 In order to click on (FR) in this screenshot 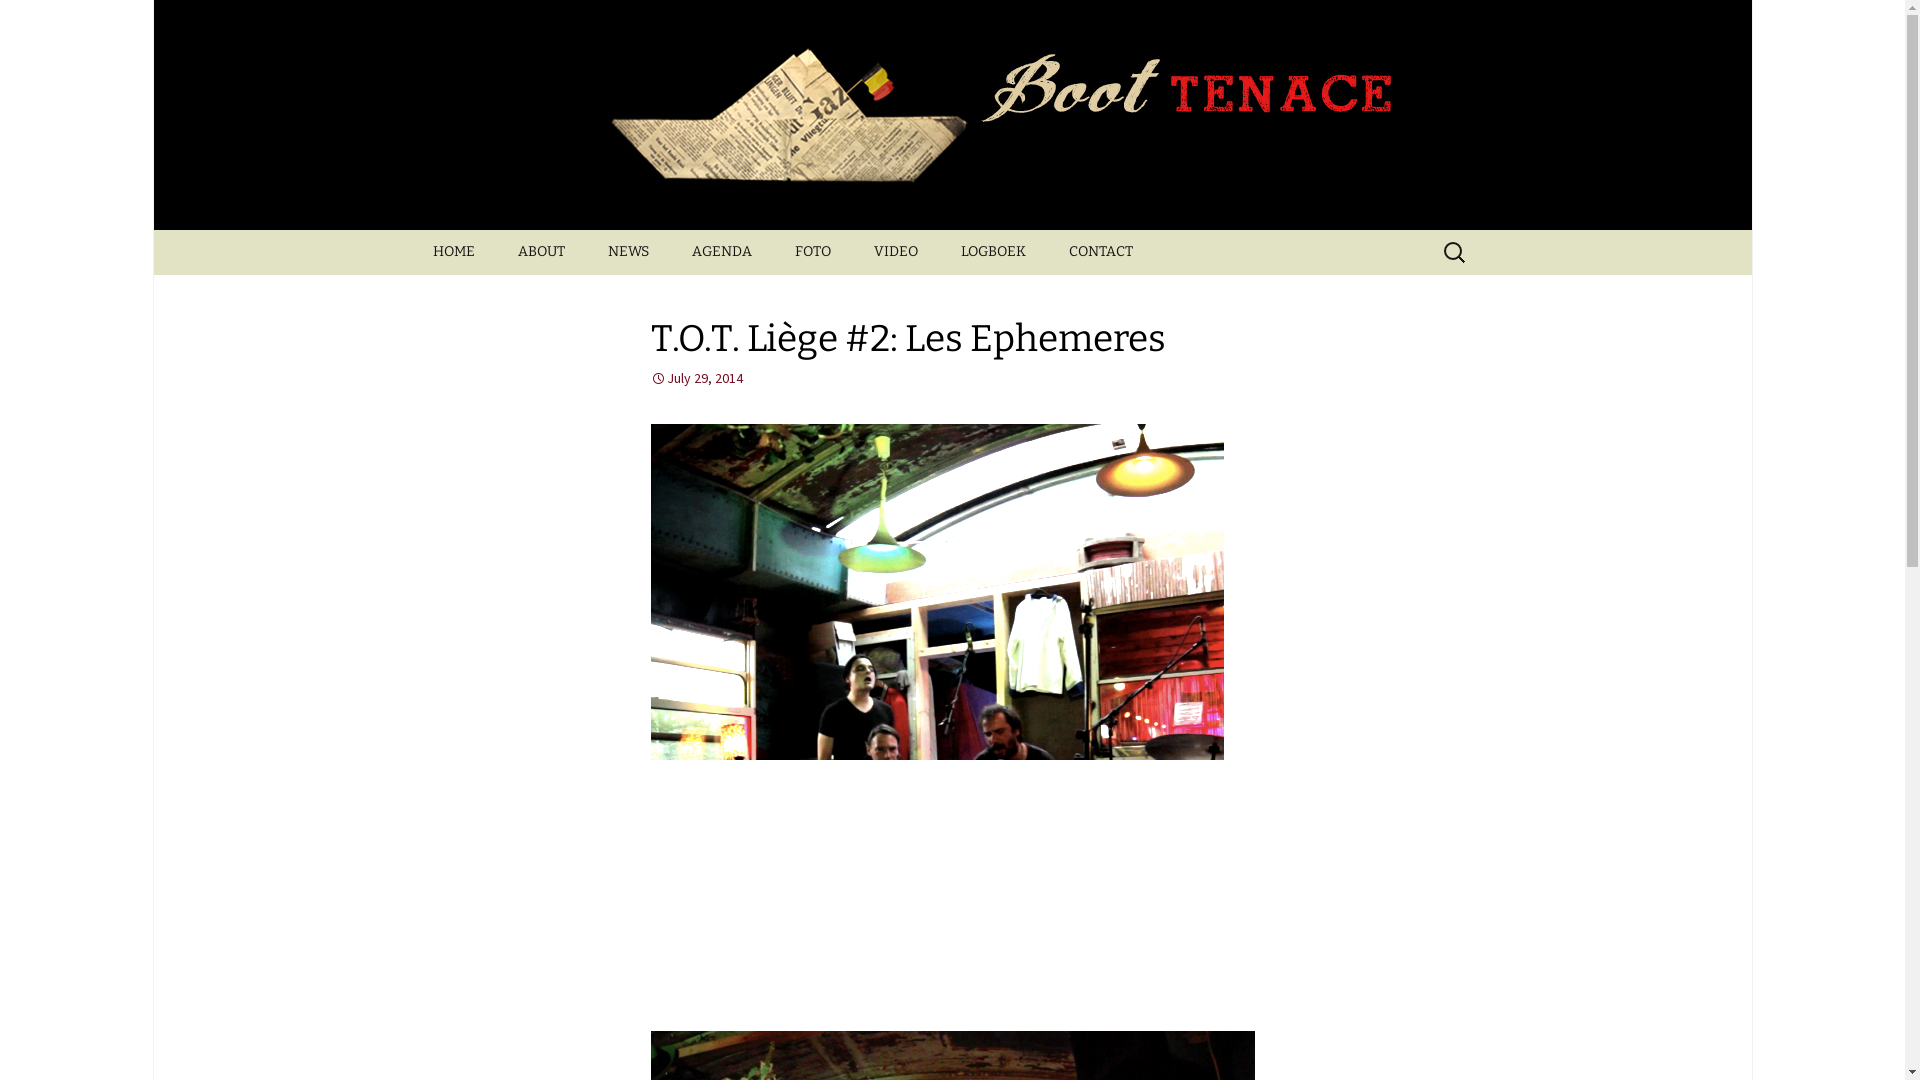, I will do `click(598, 296)`.